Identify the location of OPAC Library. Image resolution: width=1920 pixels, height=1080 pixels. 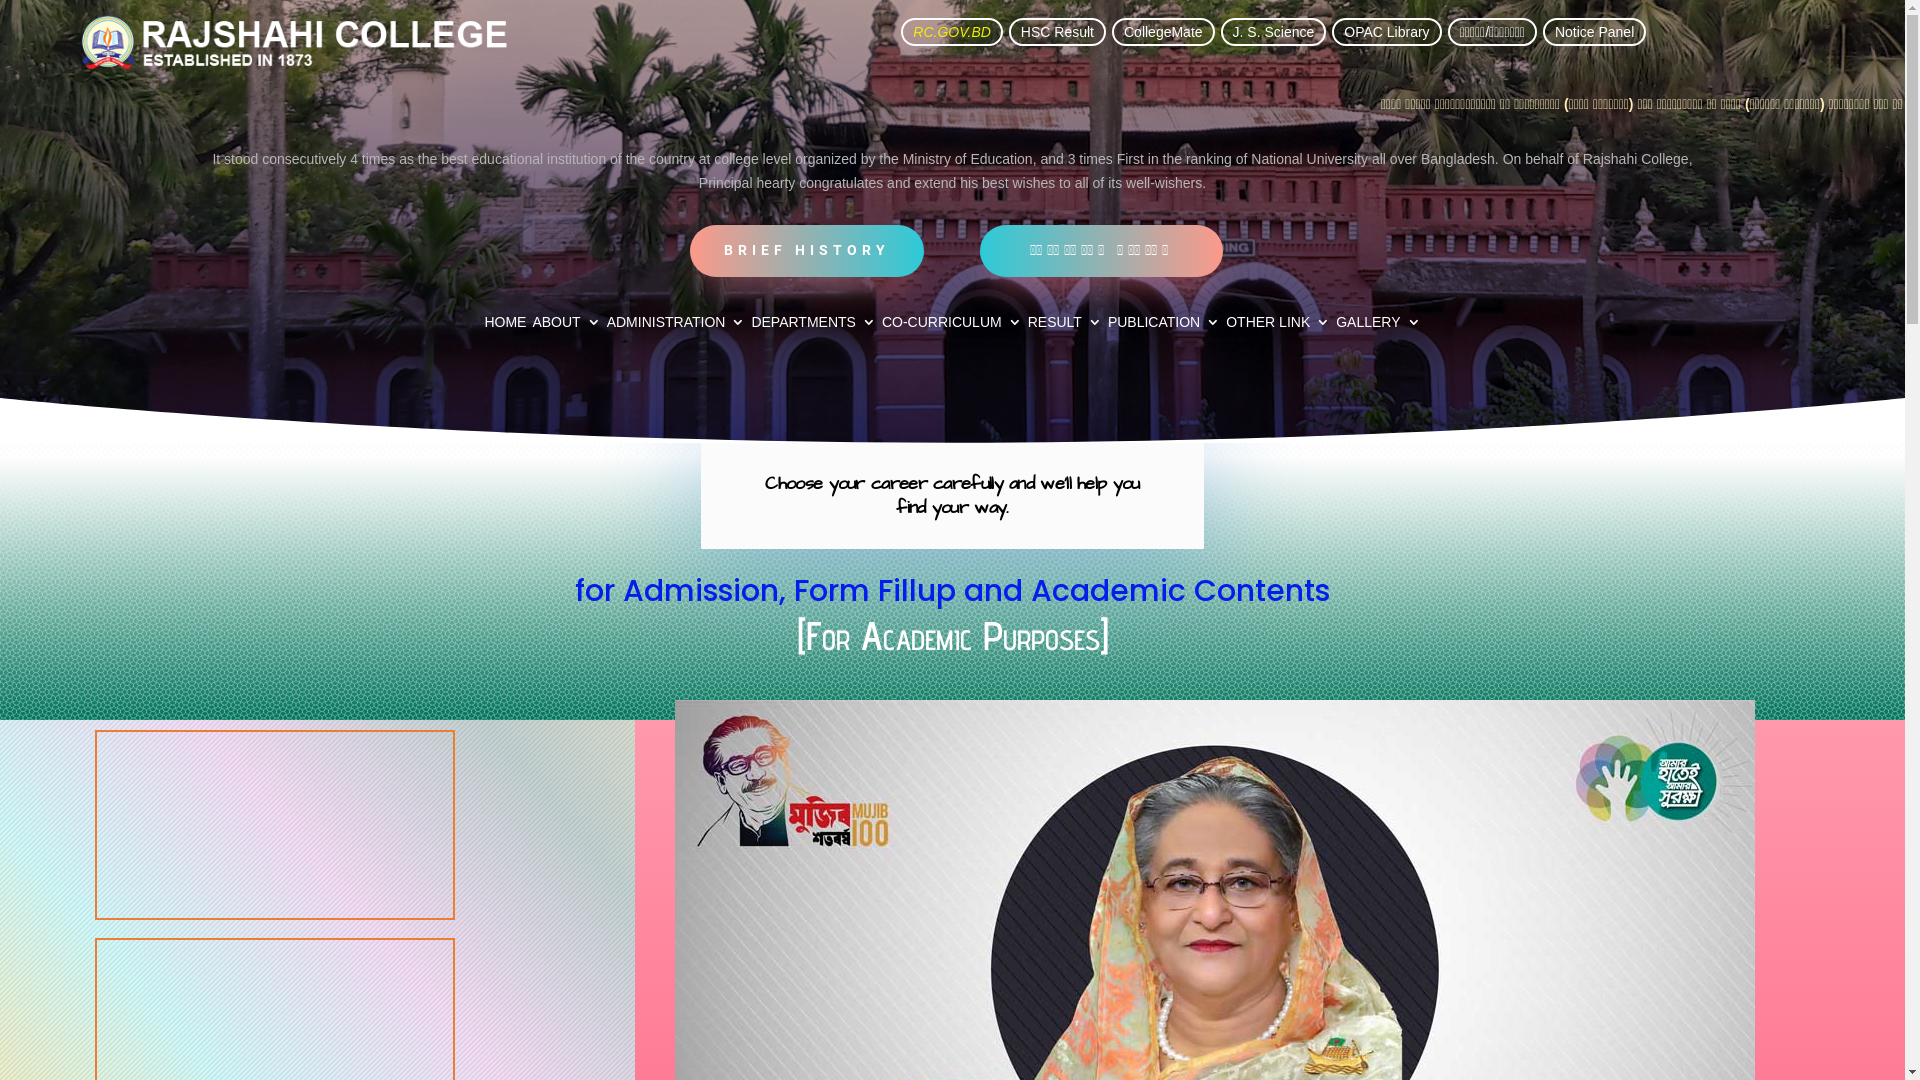
(1386, 32).